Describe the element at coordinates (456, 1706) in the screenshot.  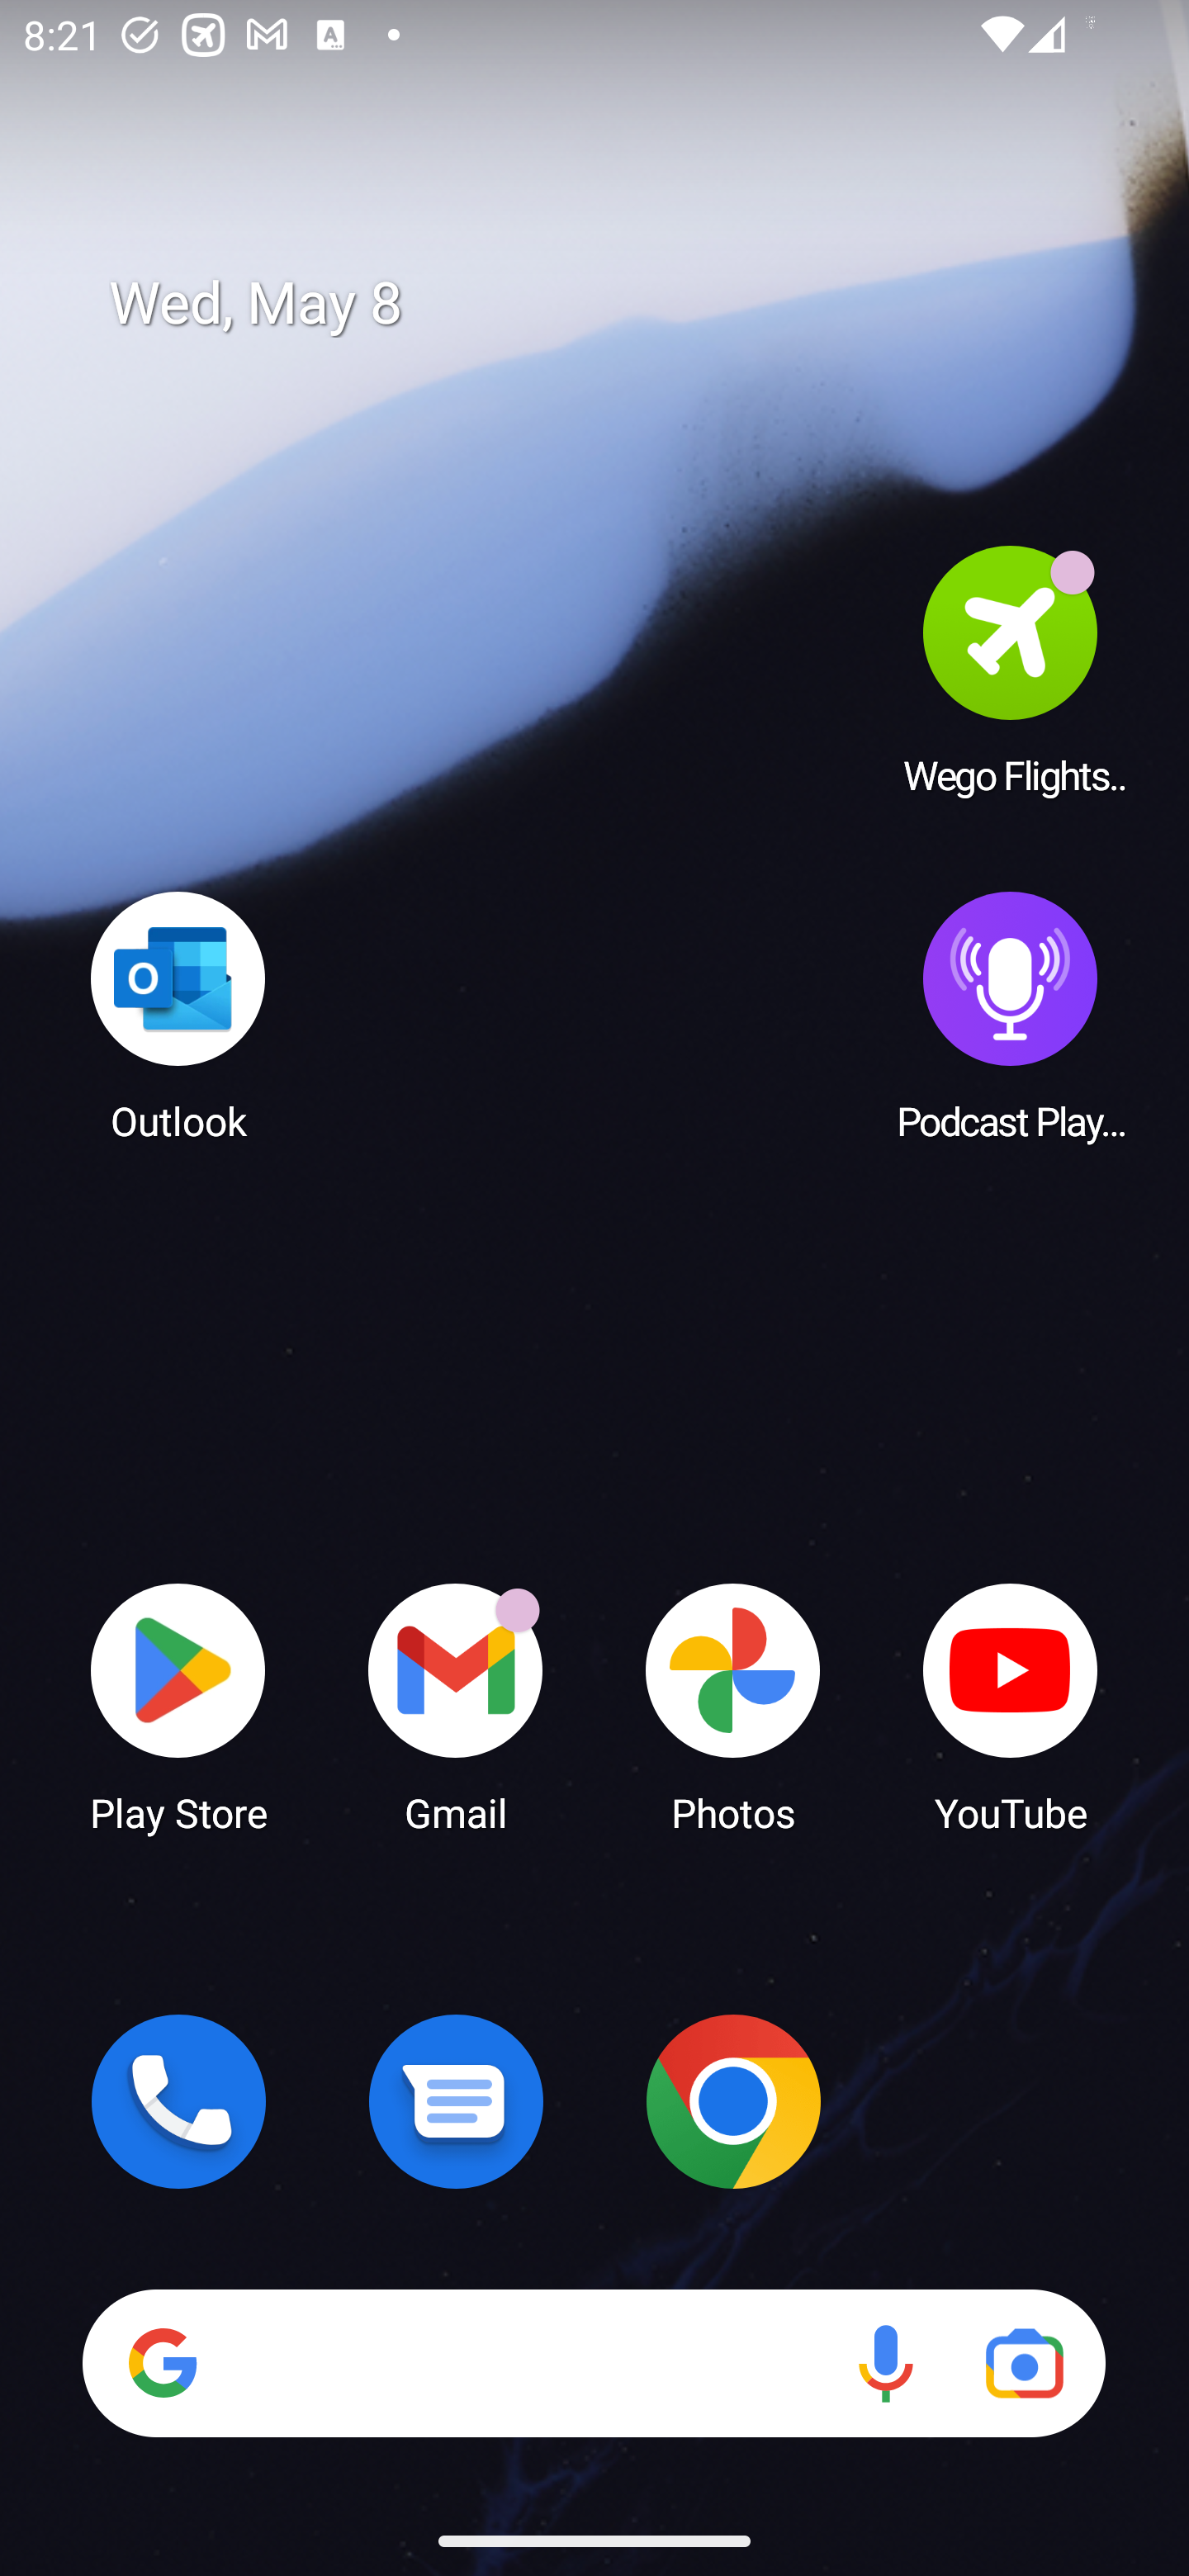
I see `Gmail Gmail has 17 notifications` at that location.